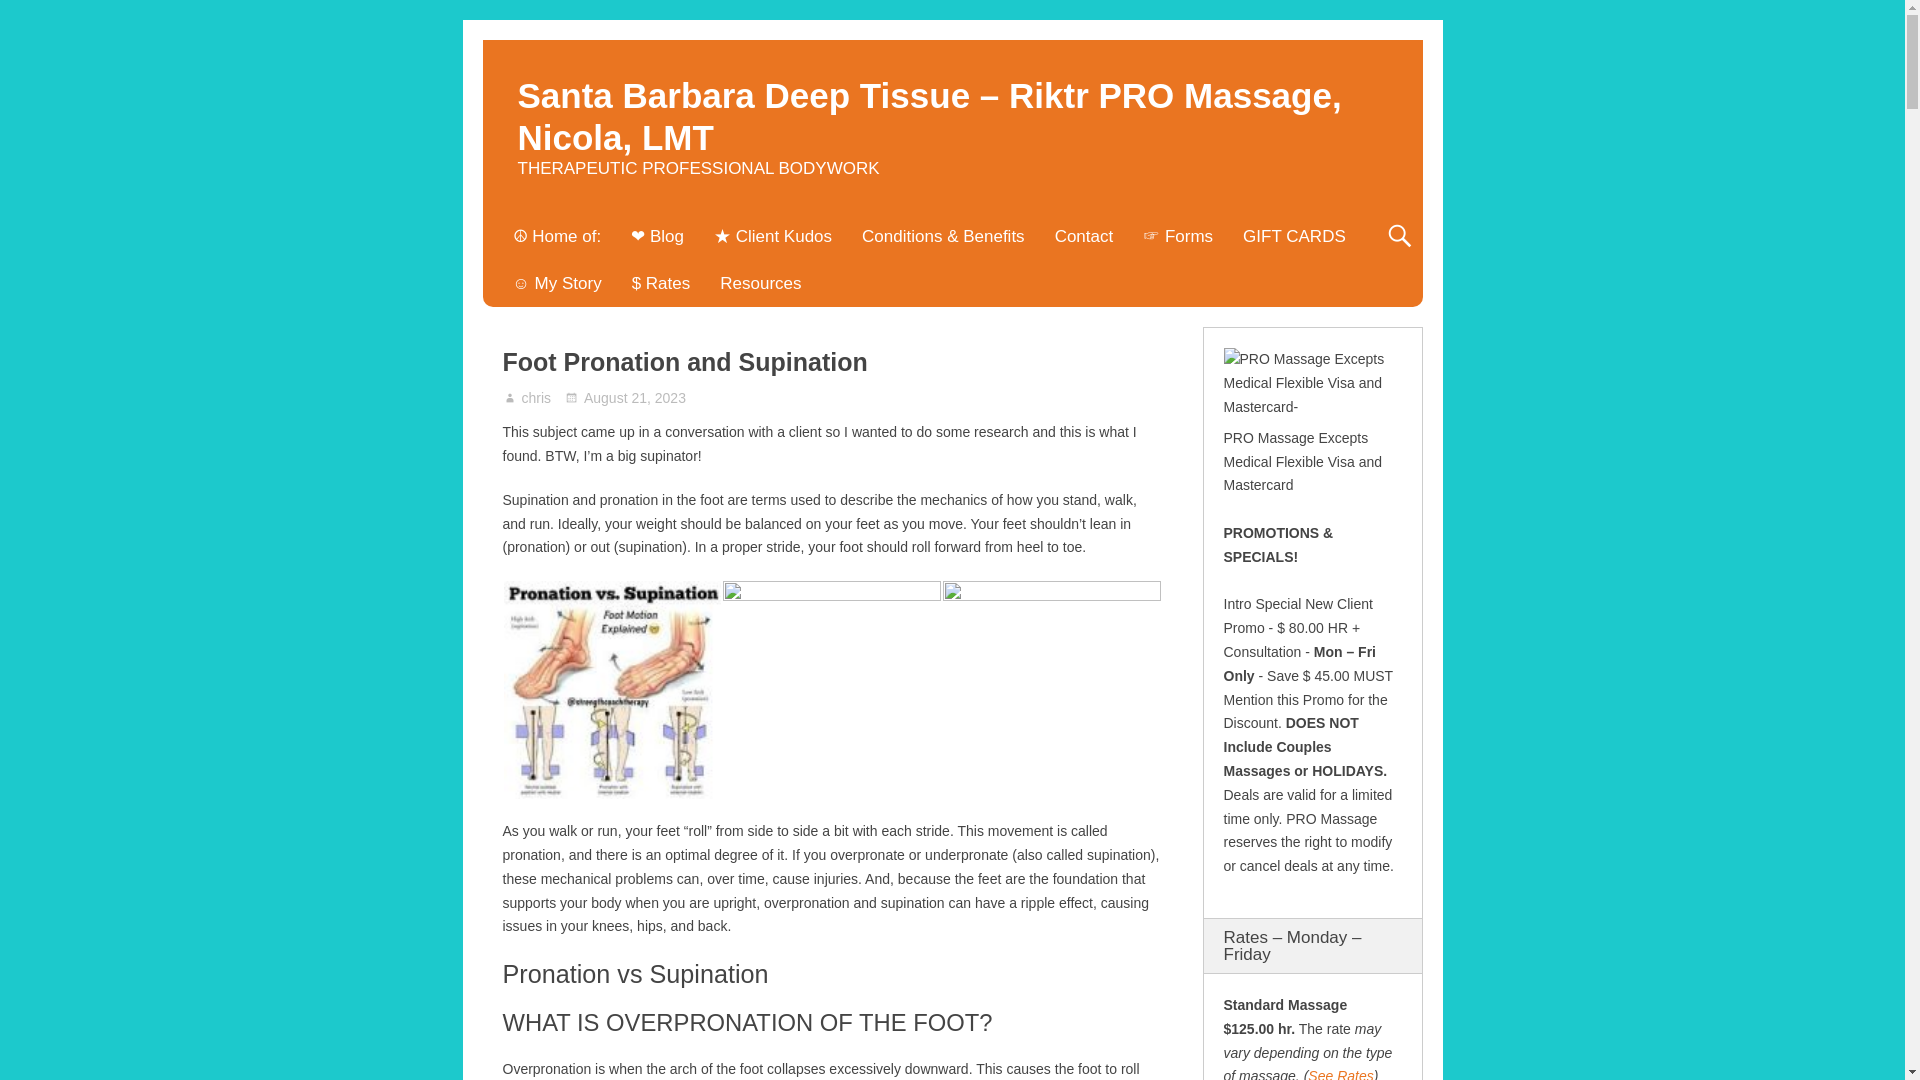  I want to click on Resources, so click(760, 283).